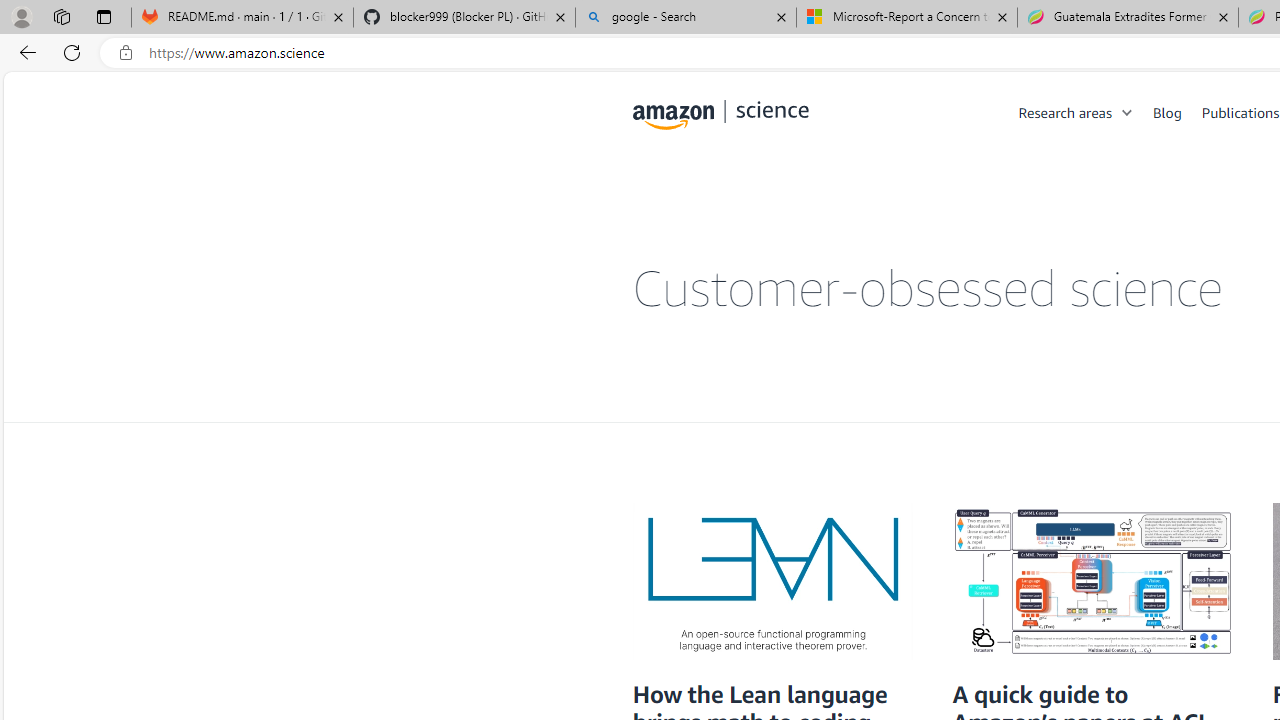 This screenshot has height=720, width=1280. I want to click on Class: chevron, so click(1128, 116).